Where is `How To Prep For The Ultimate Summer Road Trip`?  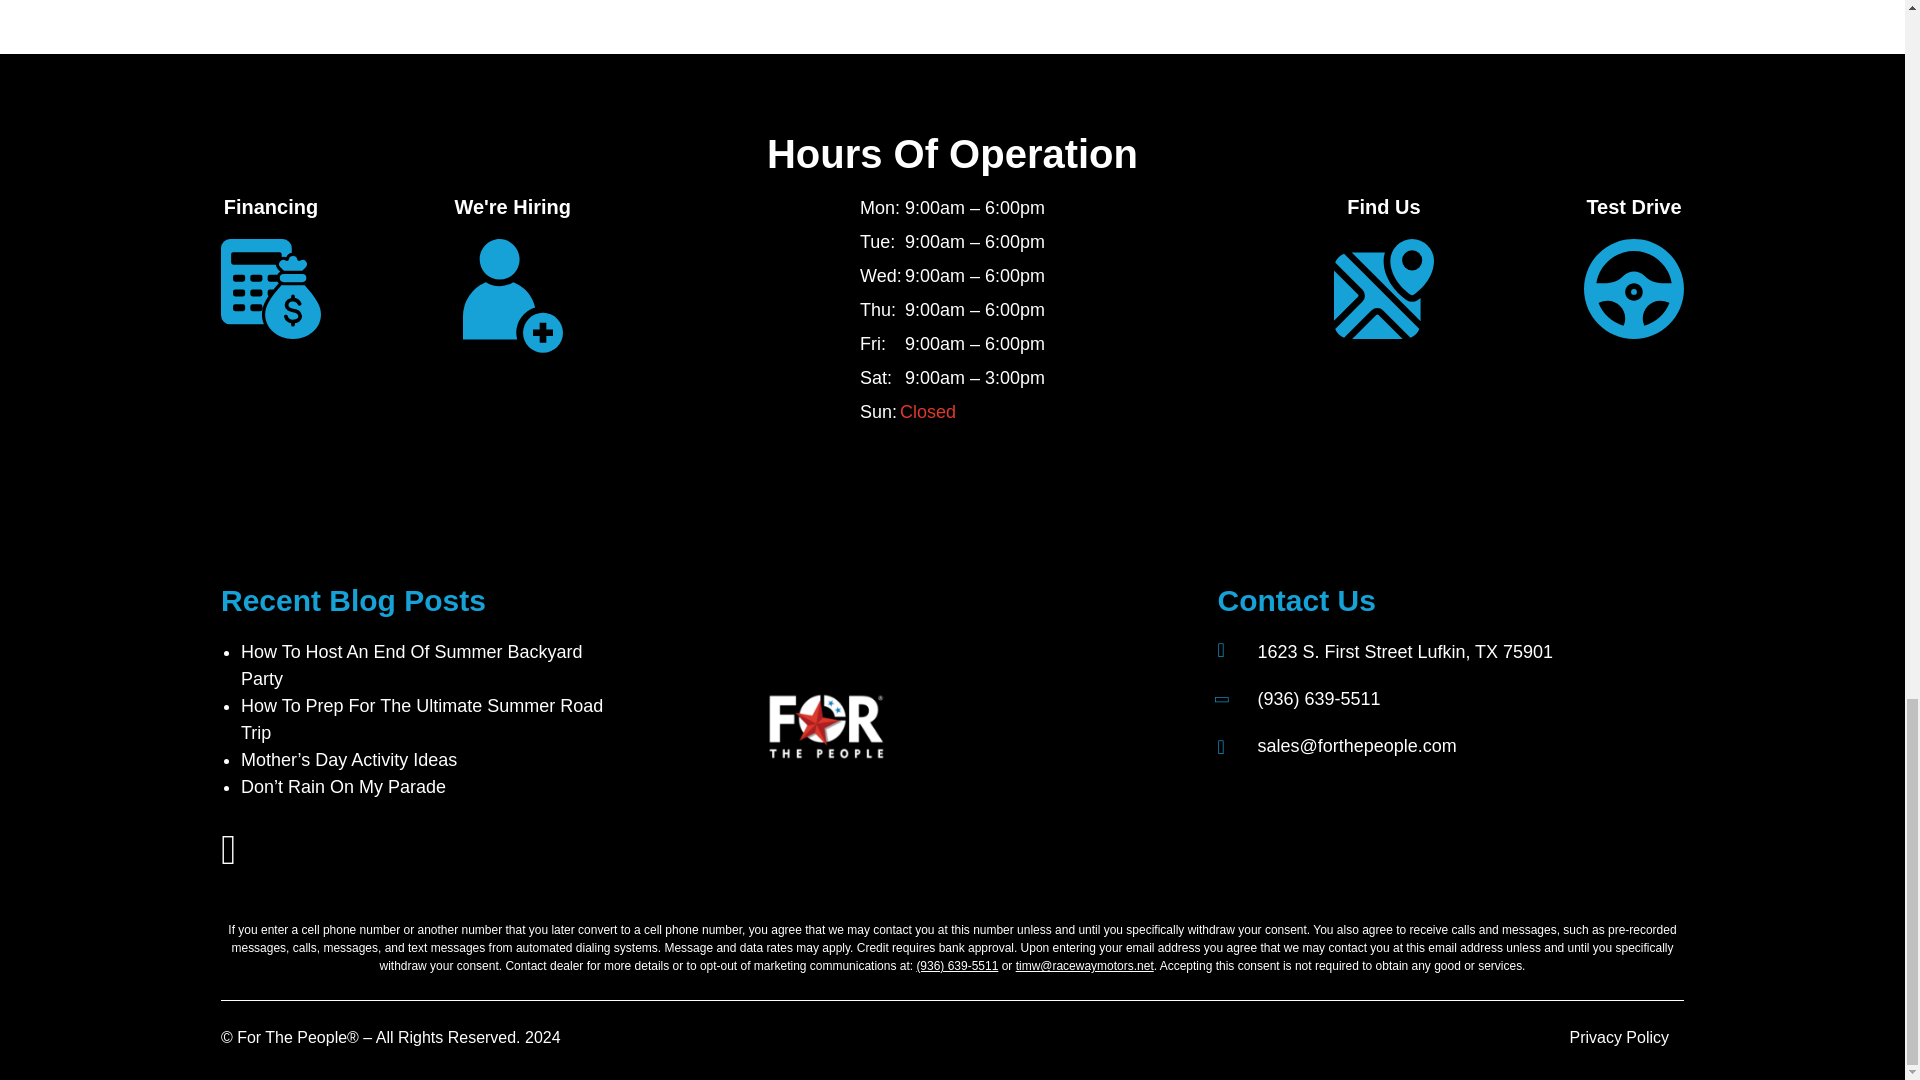 How To Prep For The Ultimate Summer Road Trip is located at coordinates (422, 719).